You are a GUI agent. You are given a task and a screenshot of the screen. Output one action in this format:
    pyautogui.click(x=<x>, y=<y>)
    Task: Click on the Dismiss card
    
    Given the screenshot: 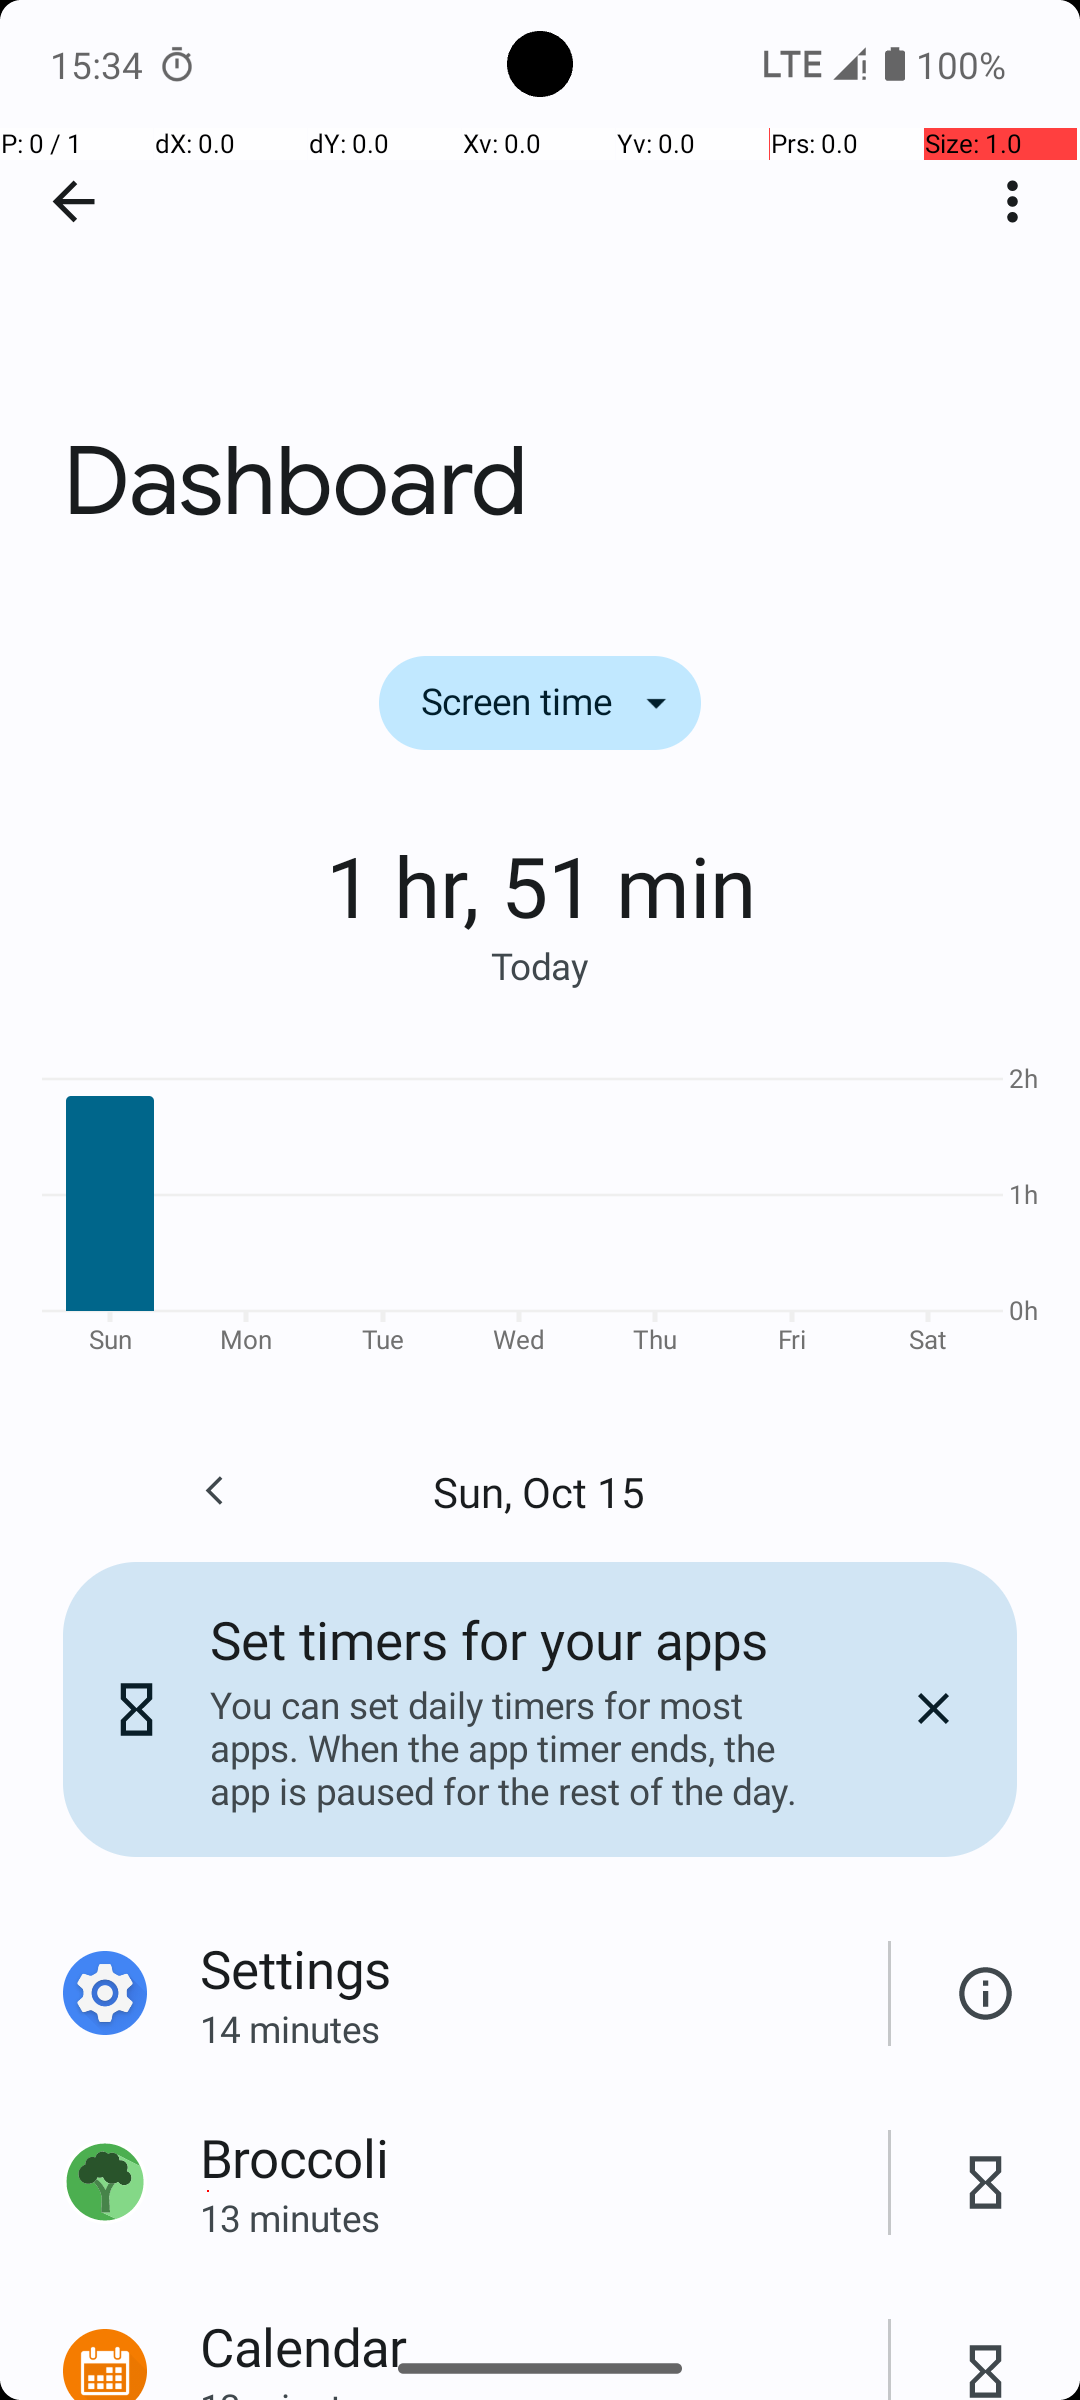 What is the action you would take?
    pyautogui.click(x=933, y=1709)
    